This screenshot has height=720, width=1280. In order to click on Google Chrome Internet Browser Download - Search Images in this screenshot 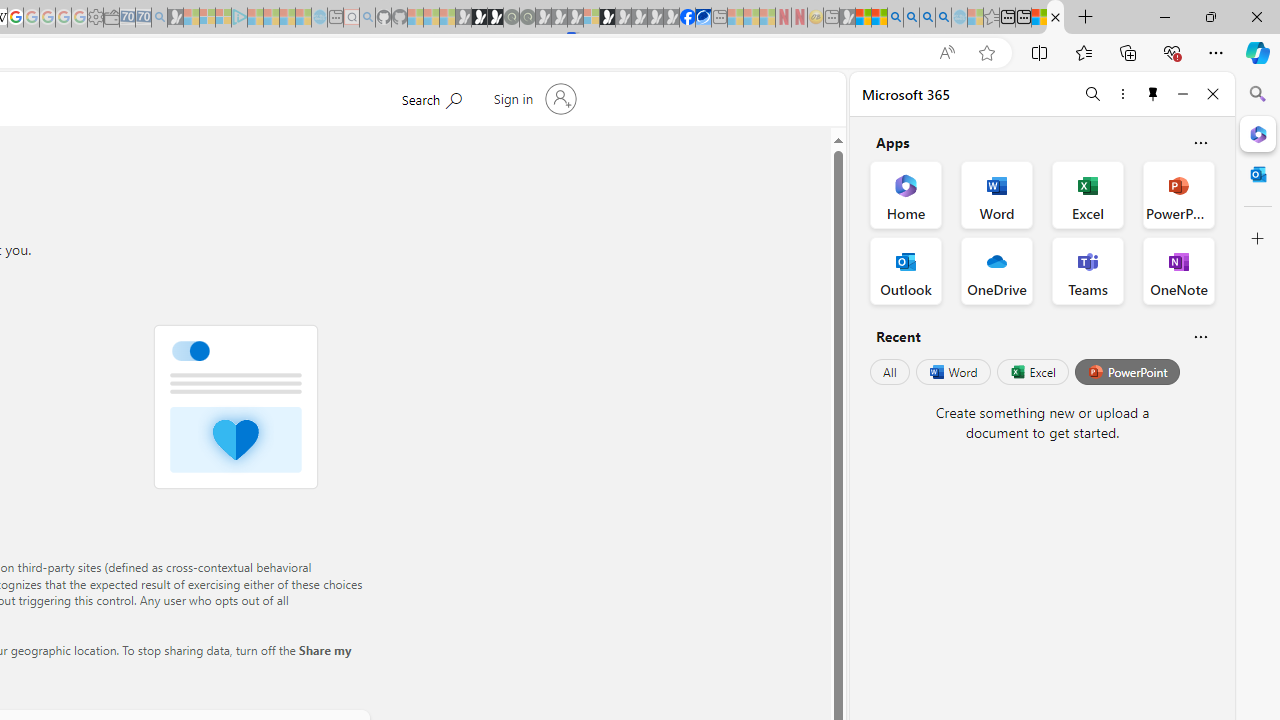, I will do `click(943, 18)`.